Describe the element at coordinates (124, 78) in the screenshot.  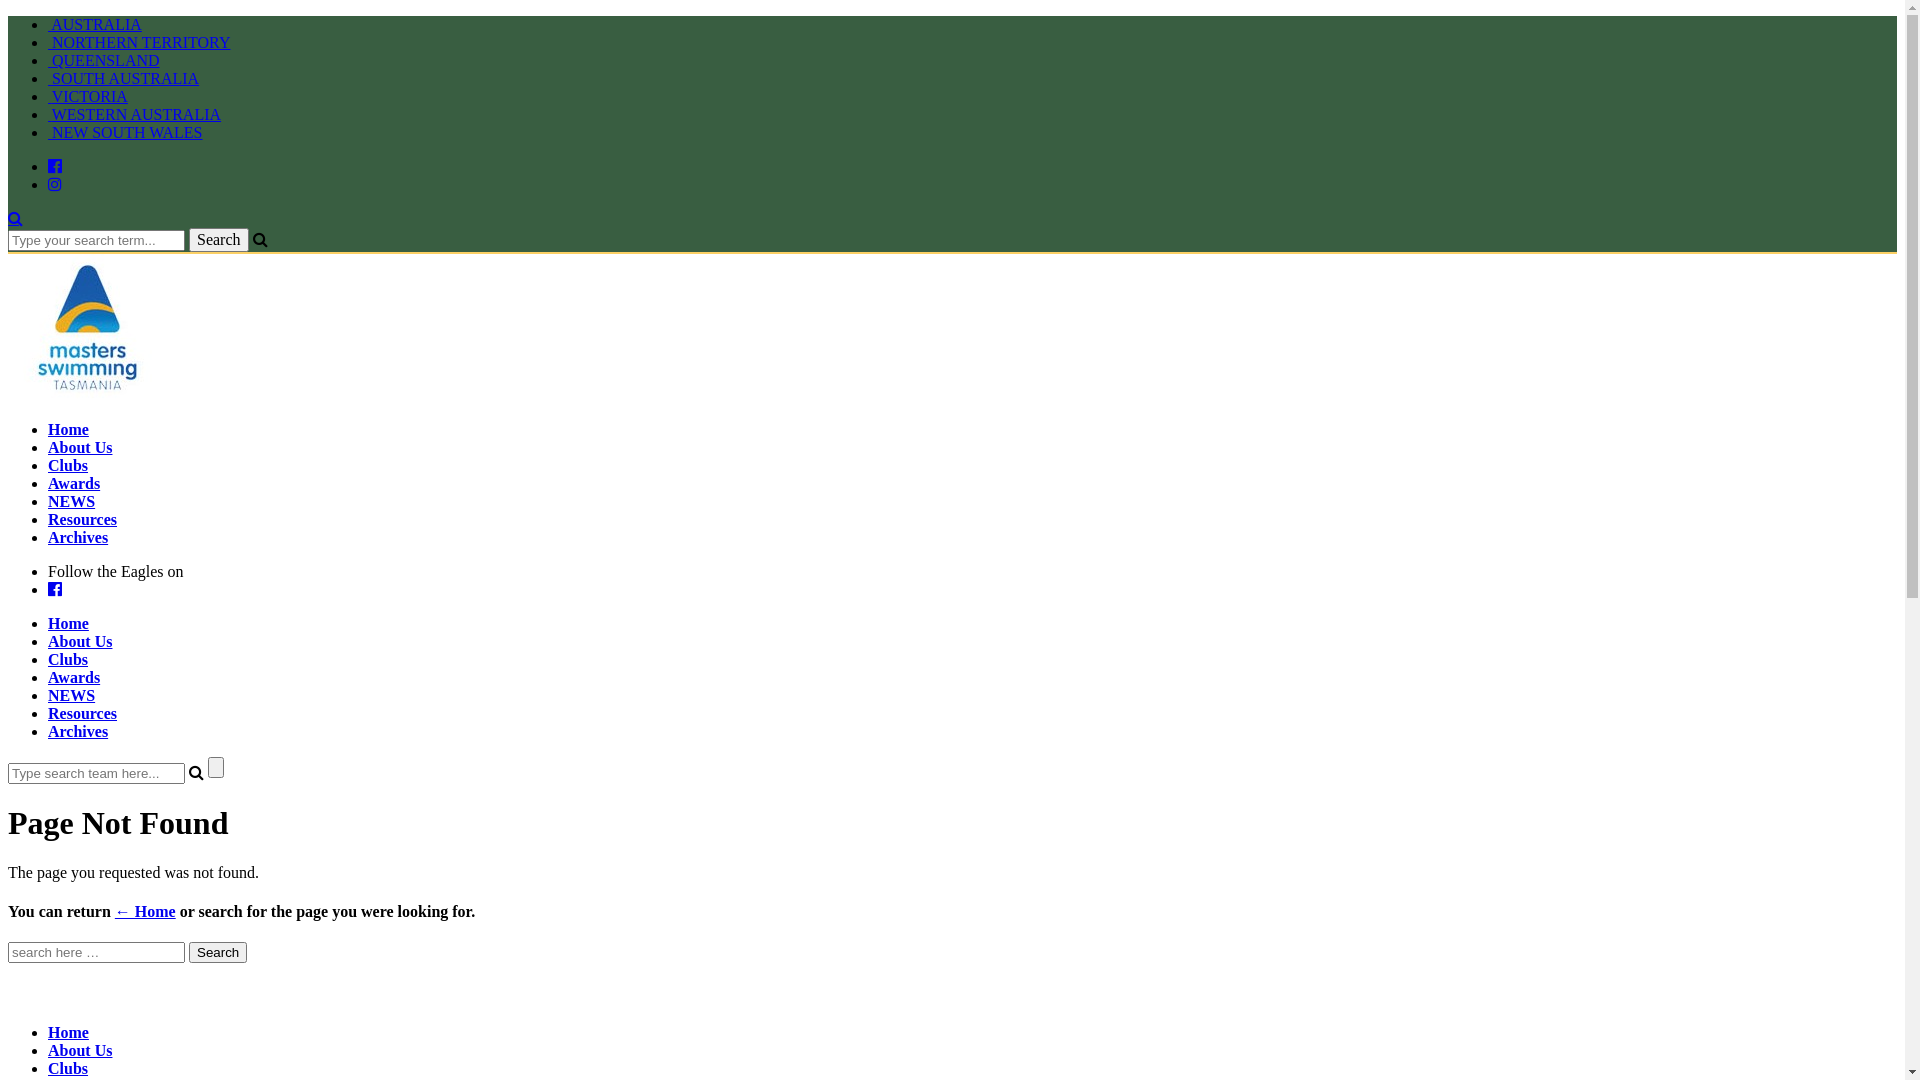
I see `SOUTH AUSTRALIA` at that location.